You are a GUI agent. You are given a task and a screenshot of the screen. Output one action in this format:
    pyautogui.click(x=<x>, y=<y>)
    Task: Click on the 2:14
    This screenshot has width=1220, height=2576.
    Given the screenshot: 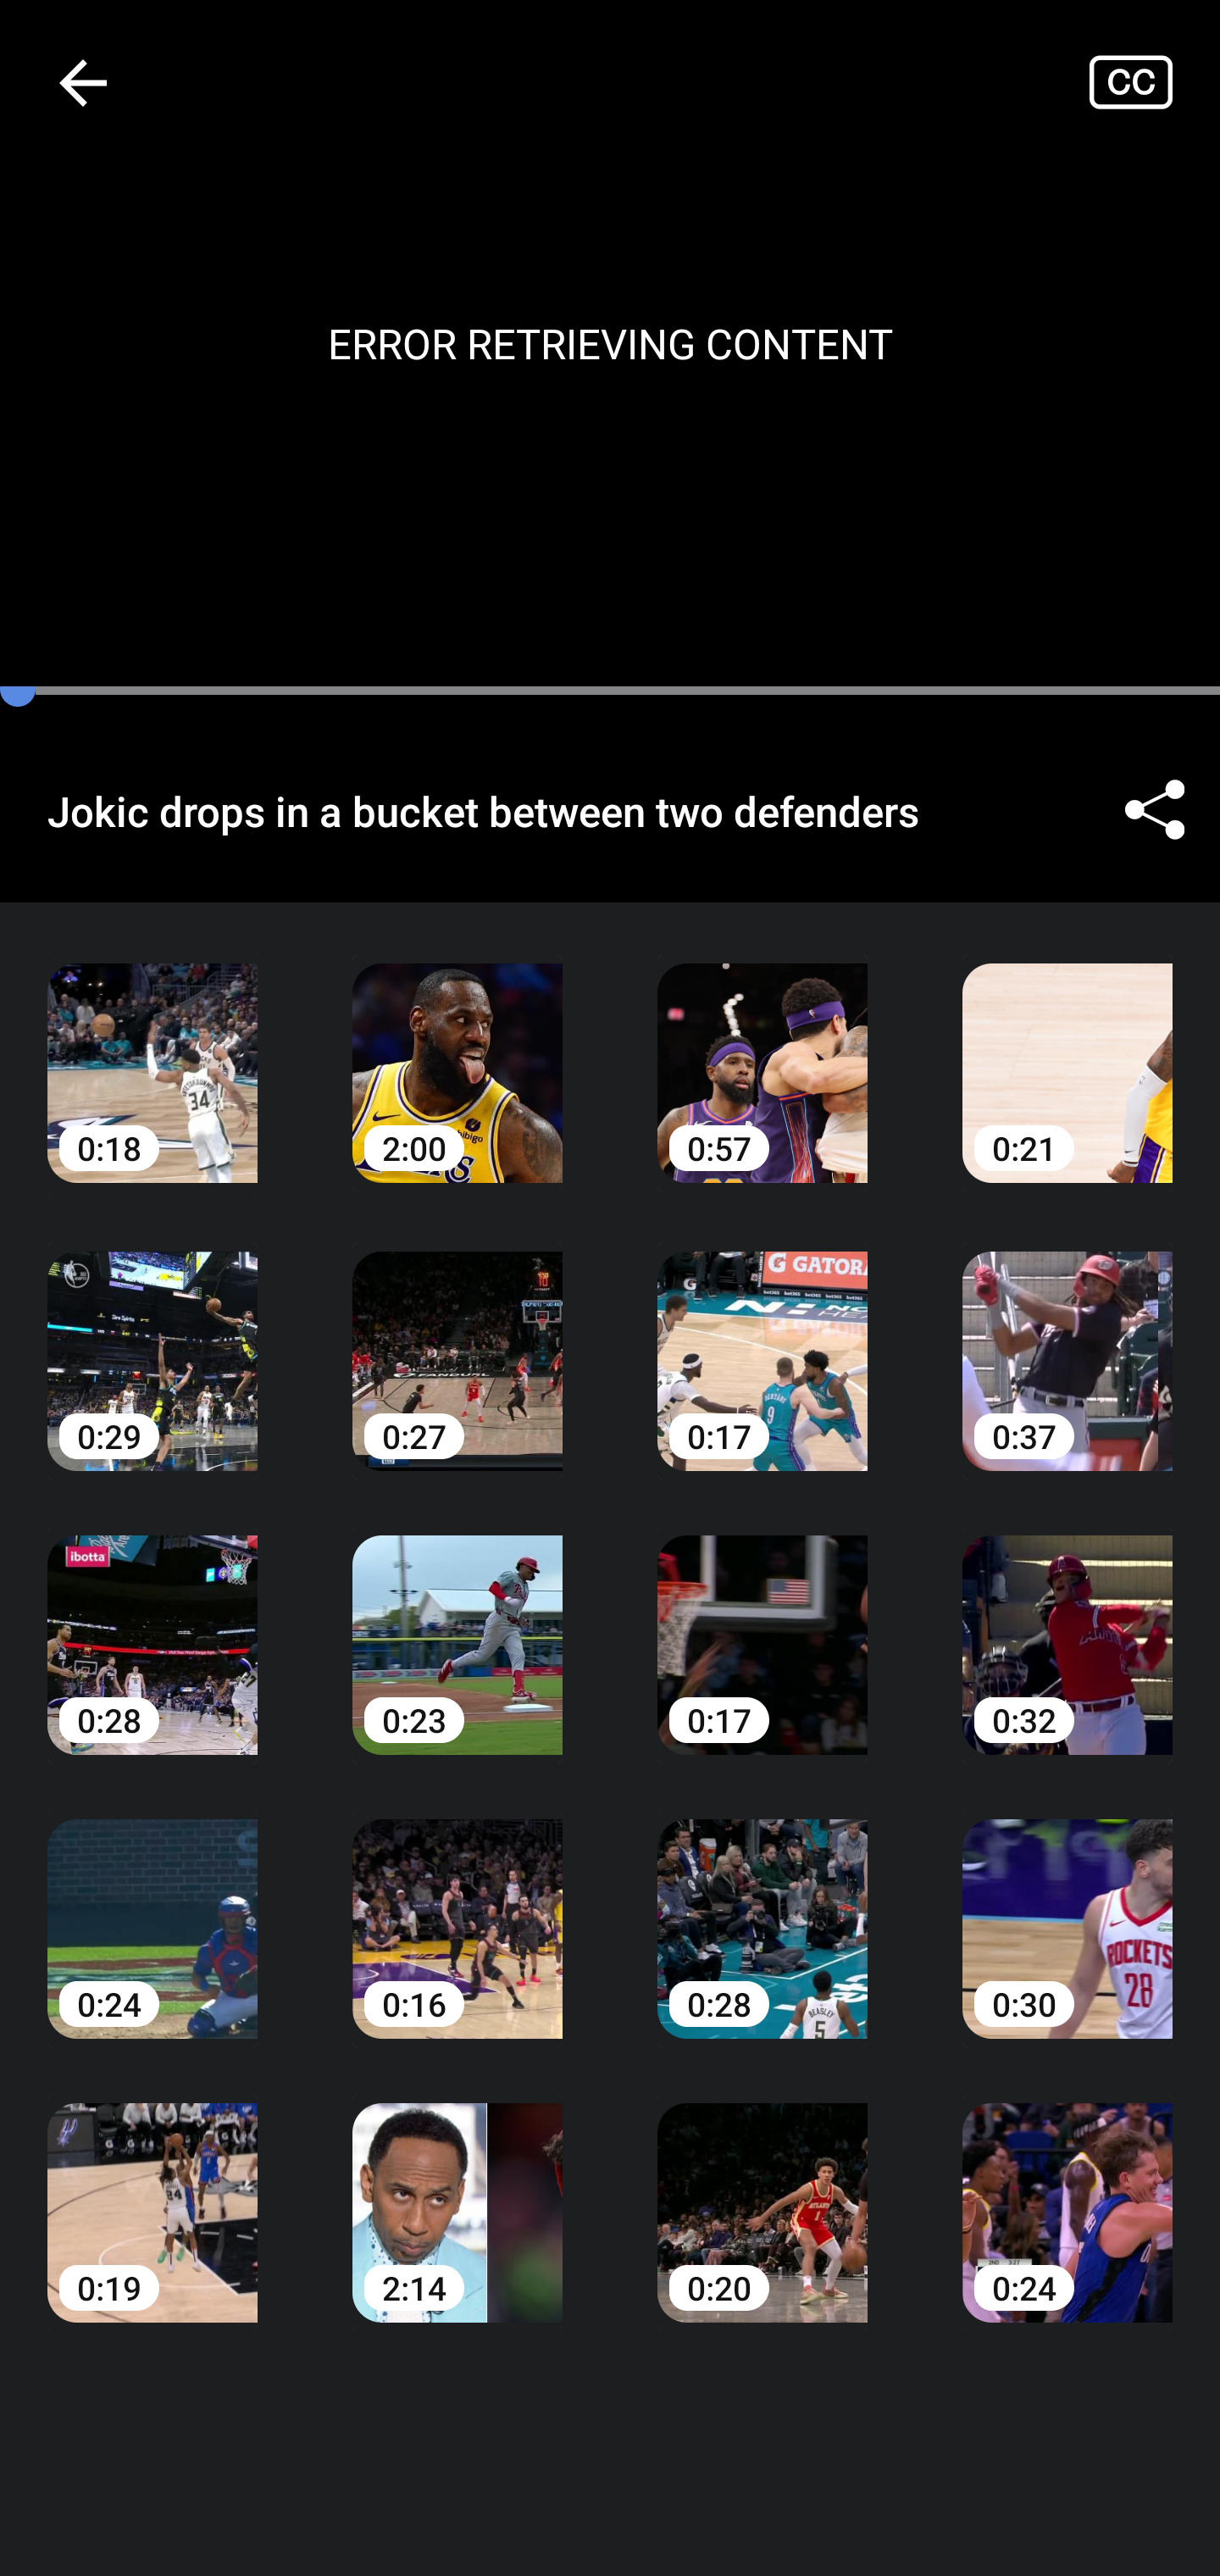 What is the action you would take?
    pyautogui.click(x=457, y=2190)
    